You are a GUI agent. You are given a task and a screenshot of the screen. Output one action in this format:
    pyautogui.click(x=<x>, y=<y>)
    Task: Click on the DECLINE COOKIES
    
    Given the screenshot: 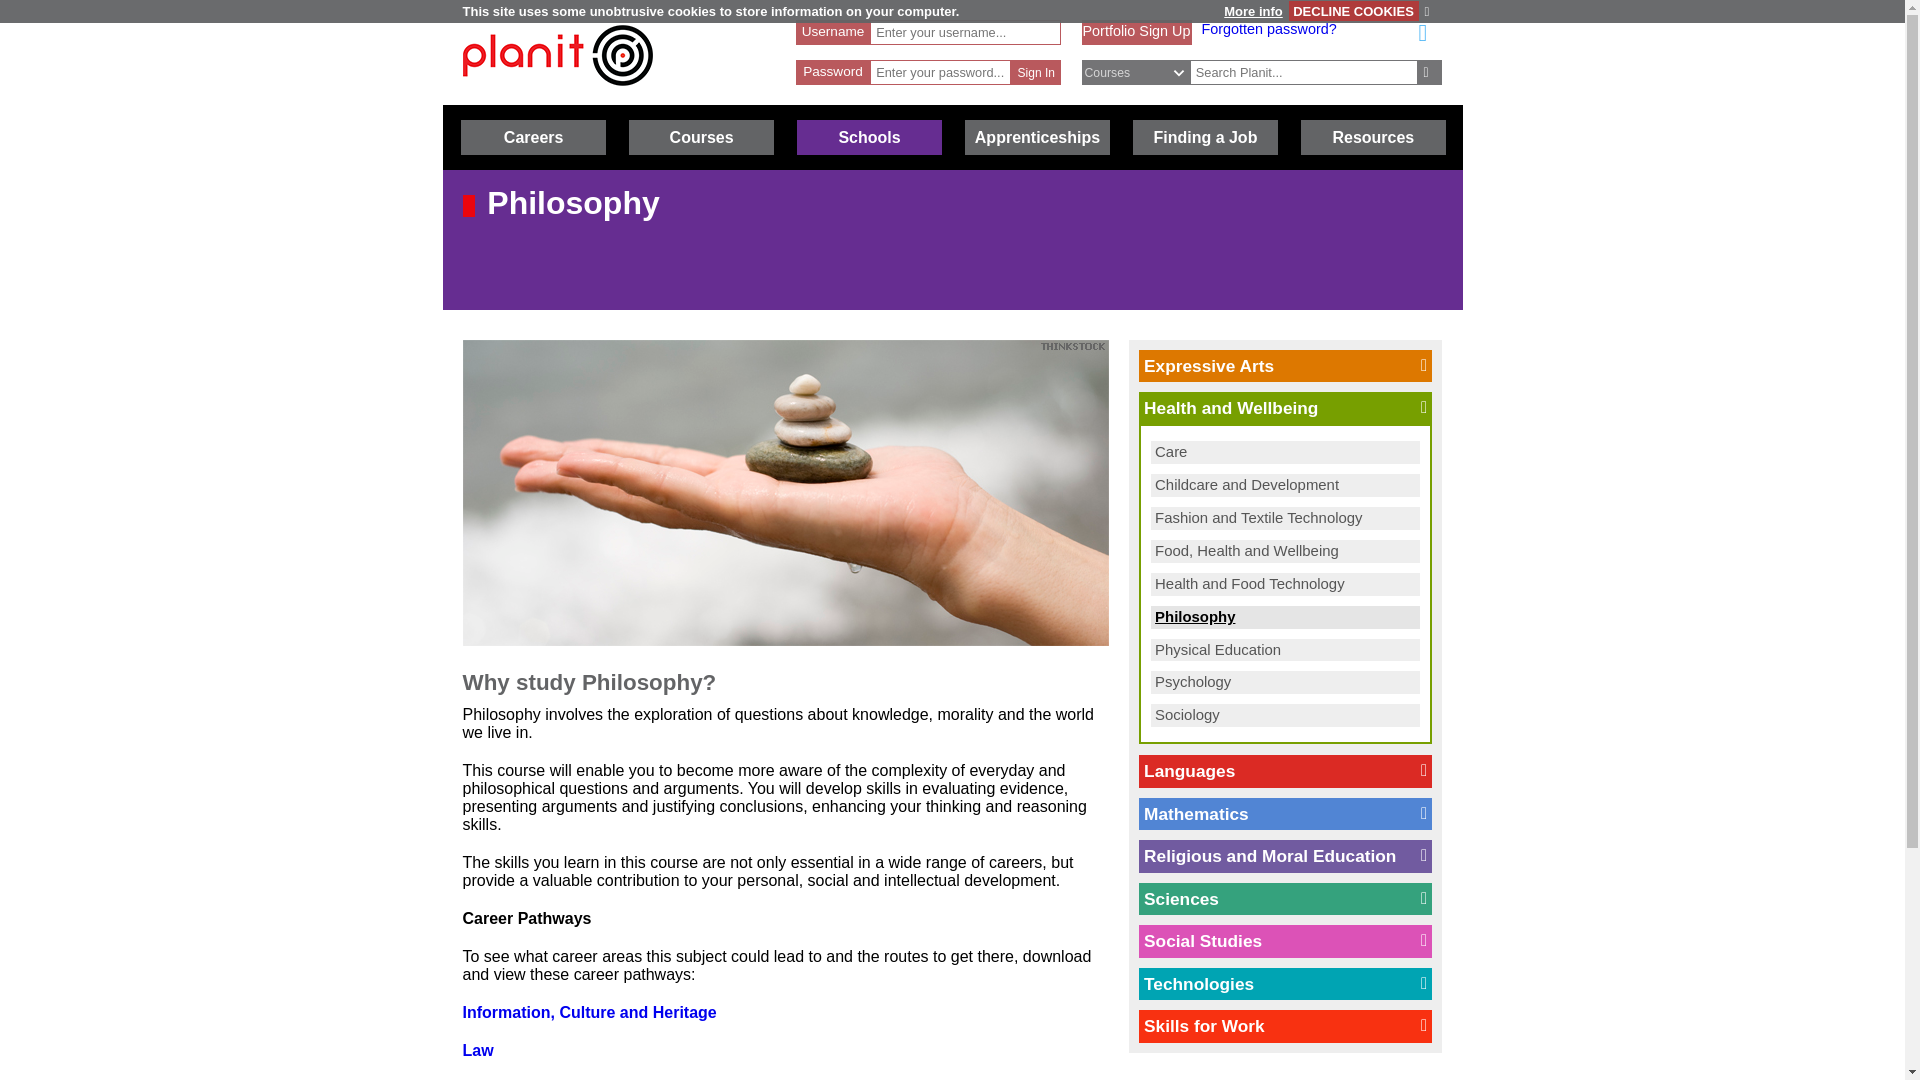 What is the action you would take?
    pyautogui.click(x=1353, y=10)
    